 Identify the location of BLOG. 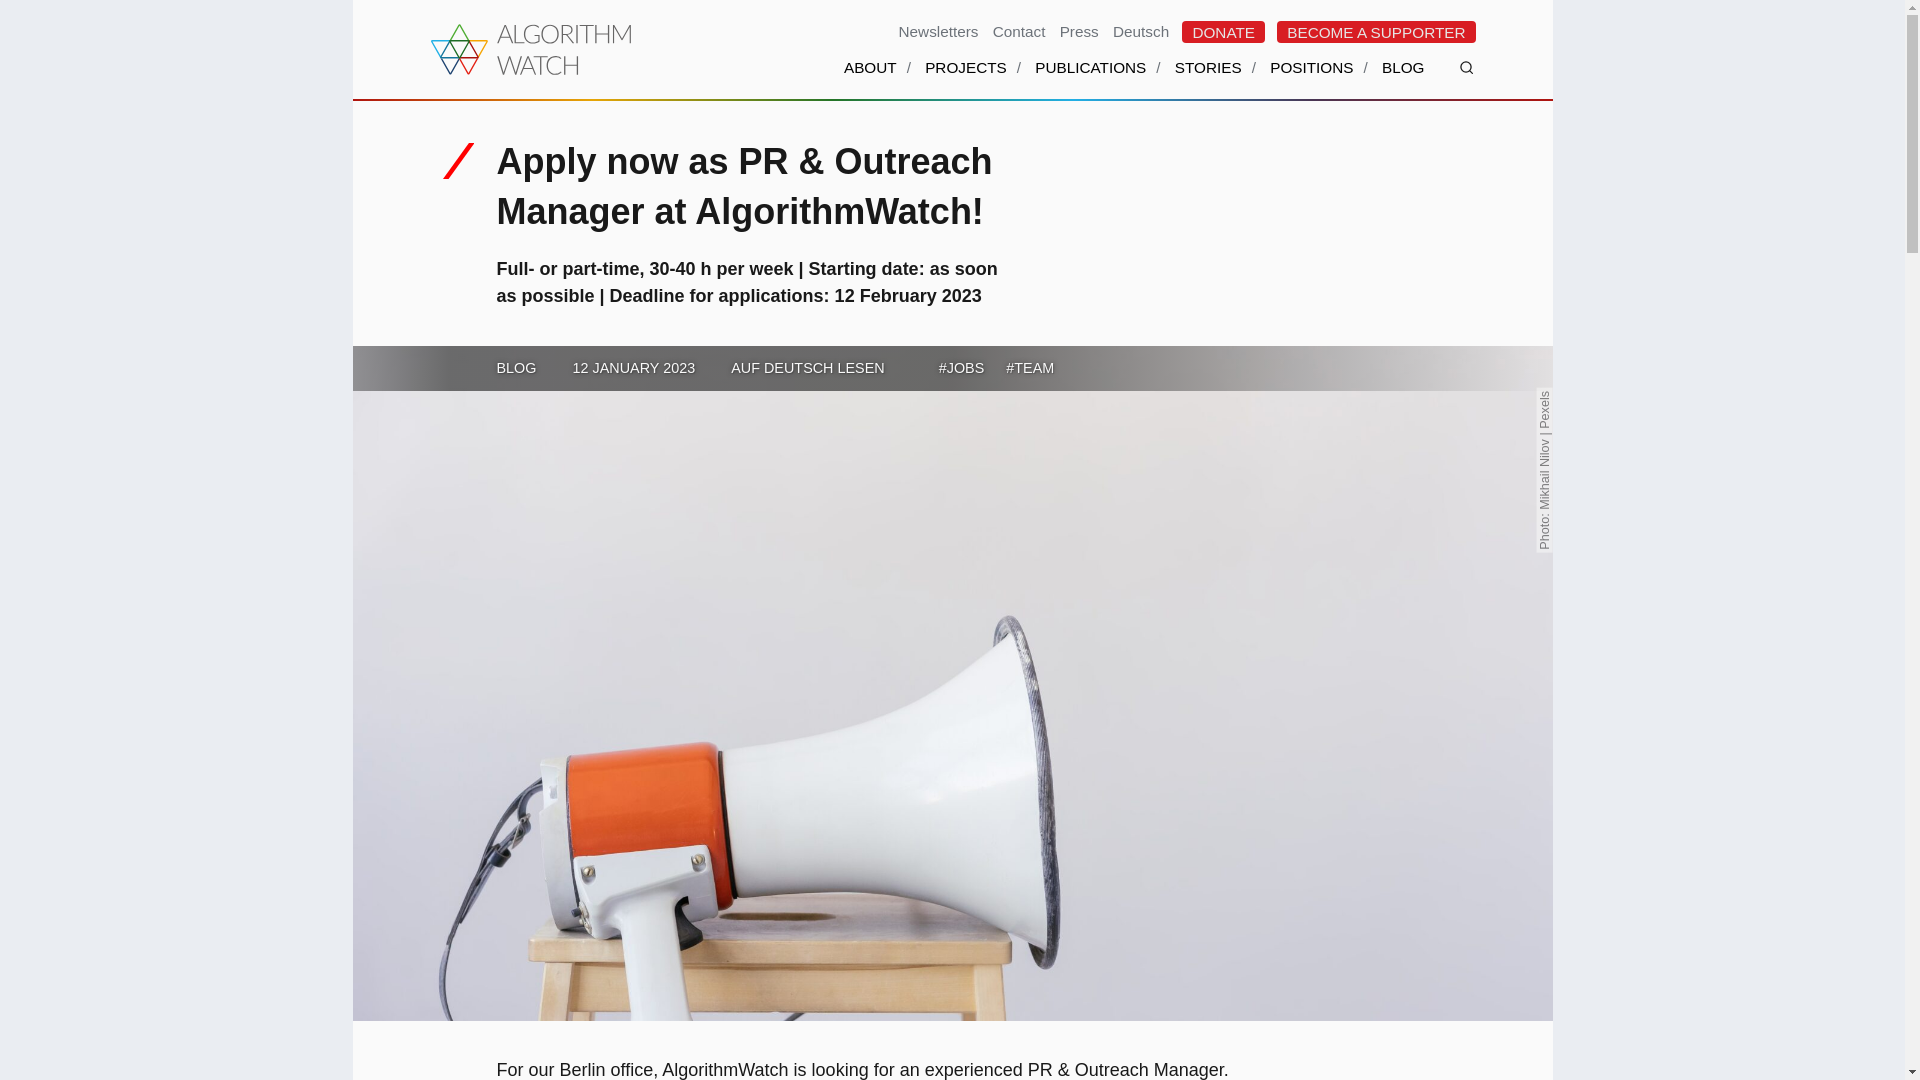
(1403, 80).